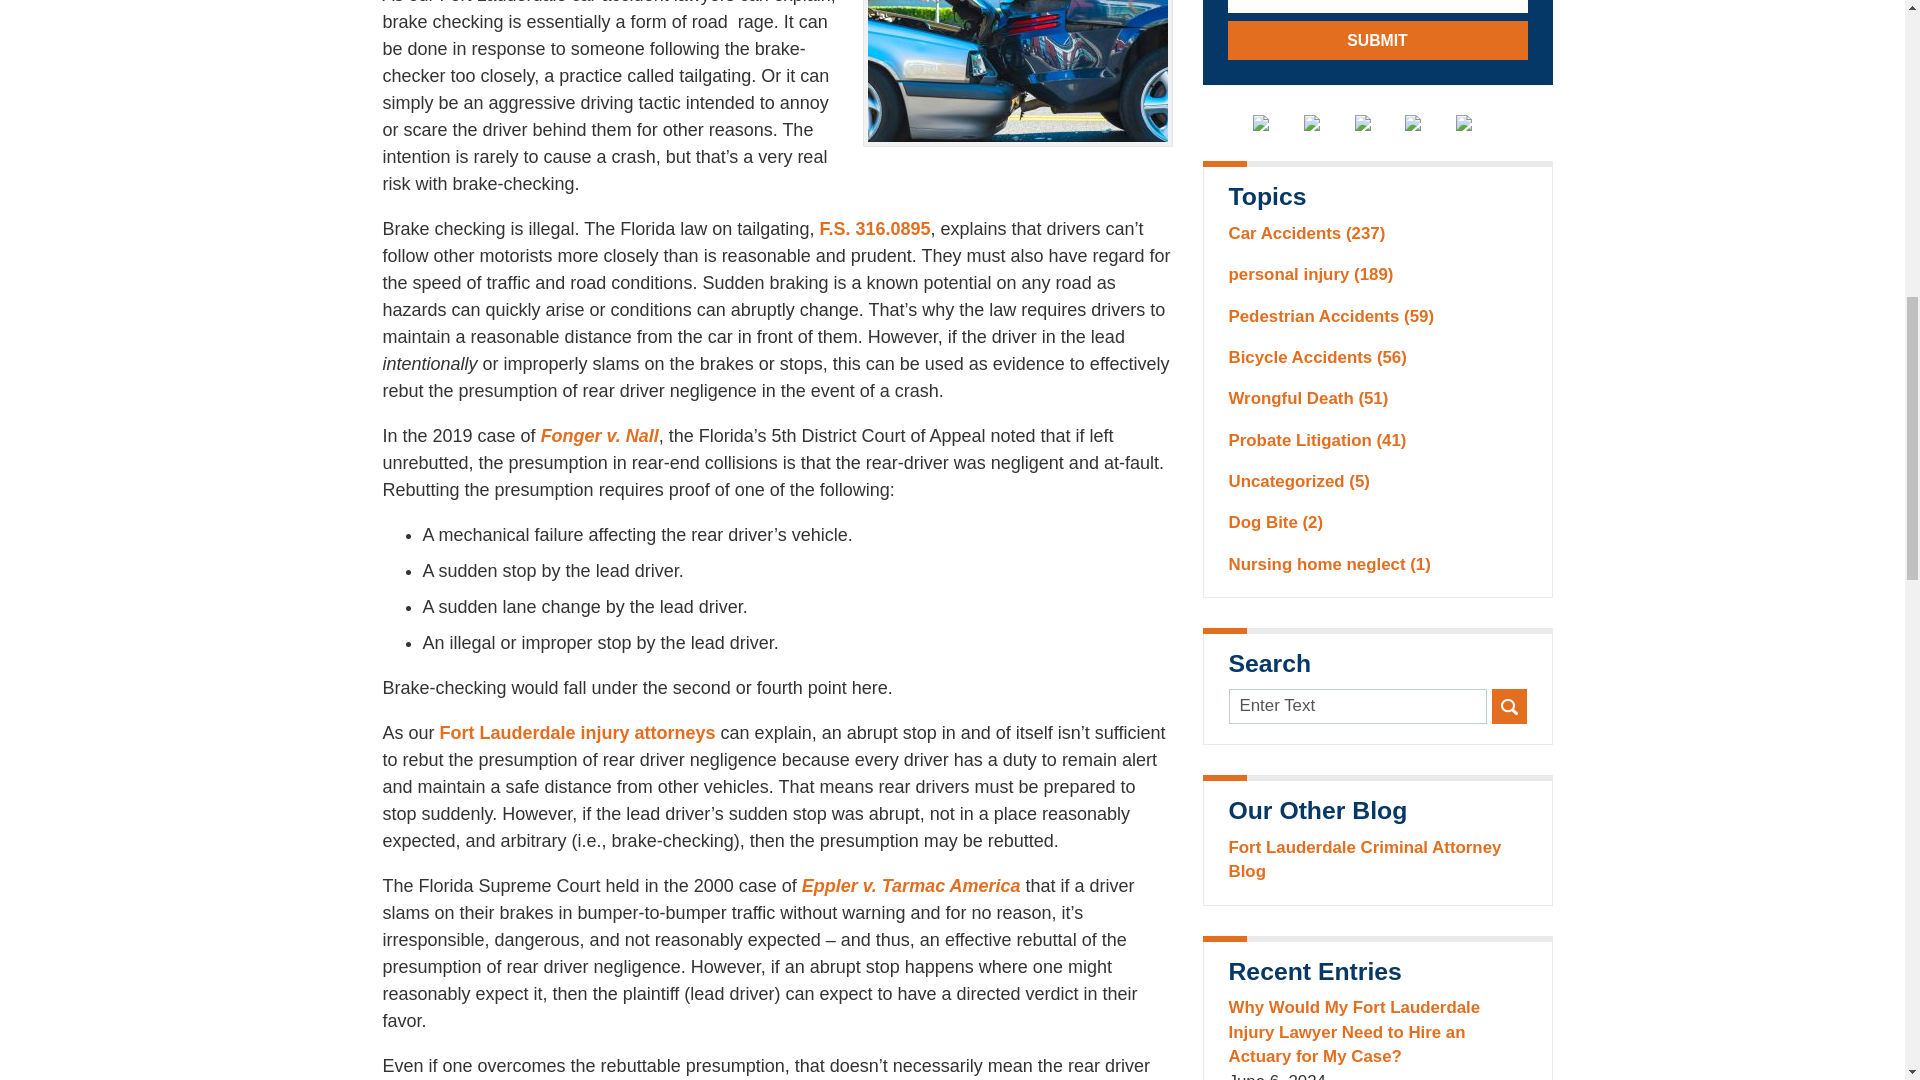 This screenshot has height=1080, width=1920. What do you see at coordinates (874, 228) in the screenshot?
I see `F.S. 316.0895` at bounding box center [874, 228].